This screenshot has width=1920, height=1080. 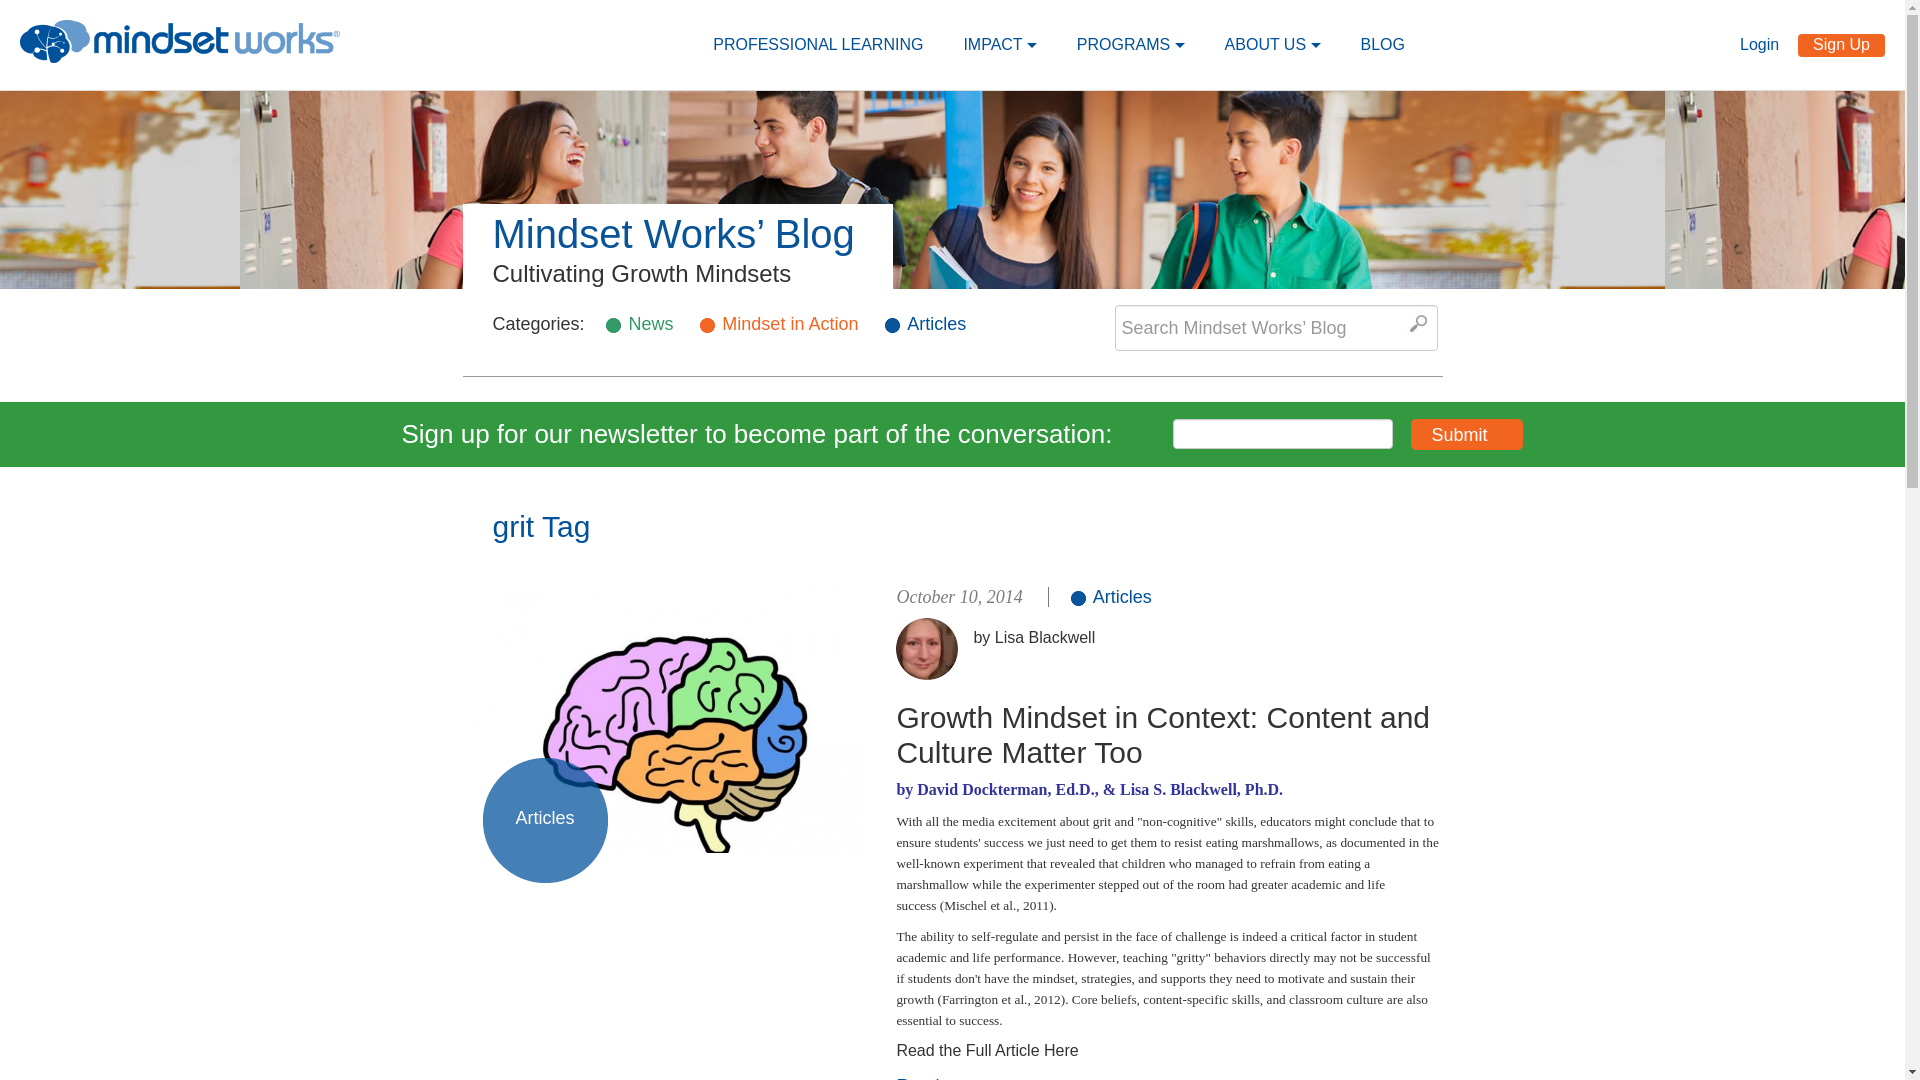 I want to click on Articles, so click(x=662, y=722).